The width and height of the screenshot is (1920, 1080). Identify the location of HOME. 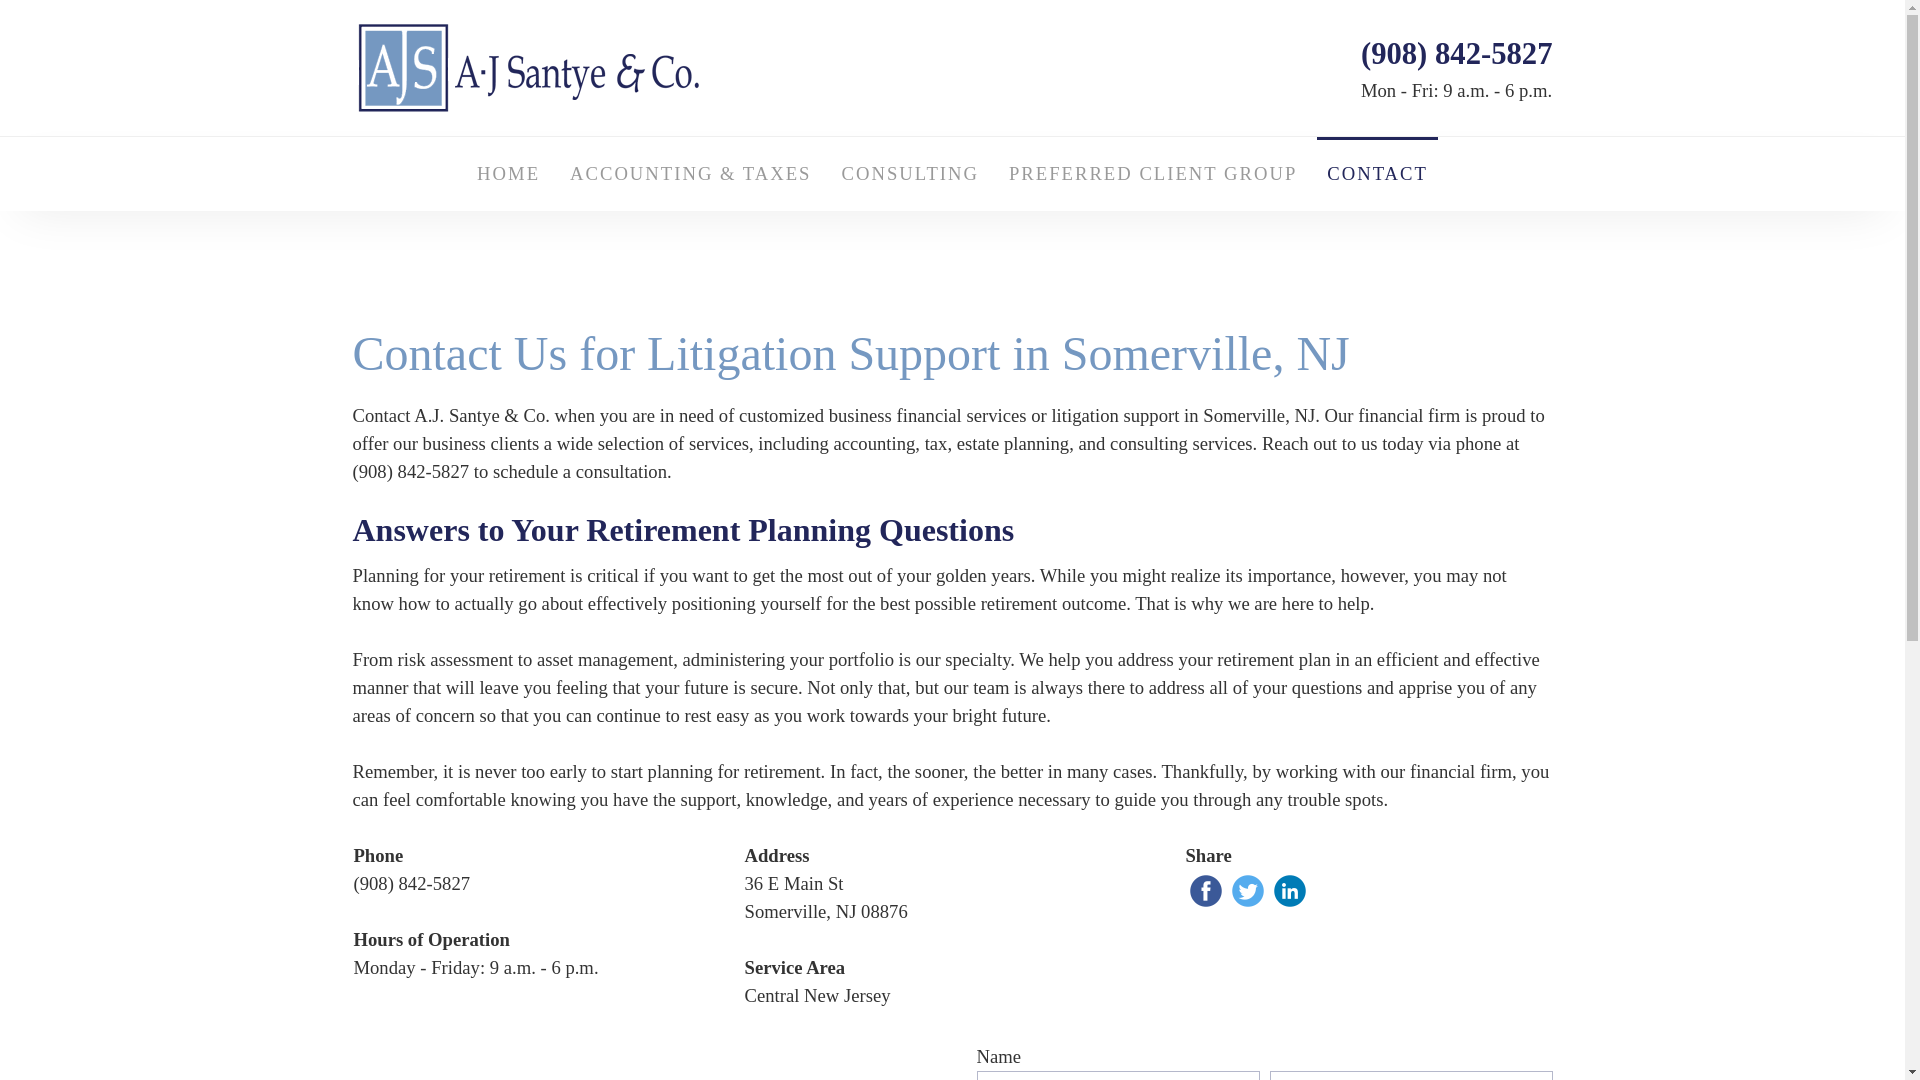
(508, 174).